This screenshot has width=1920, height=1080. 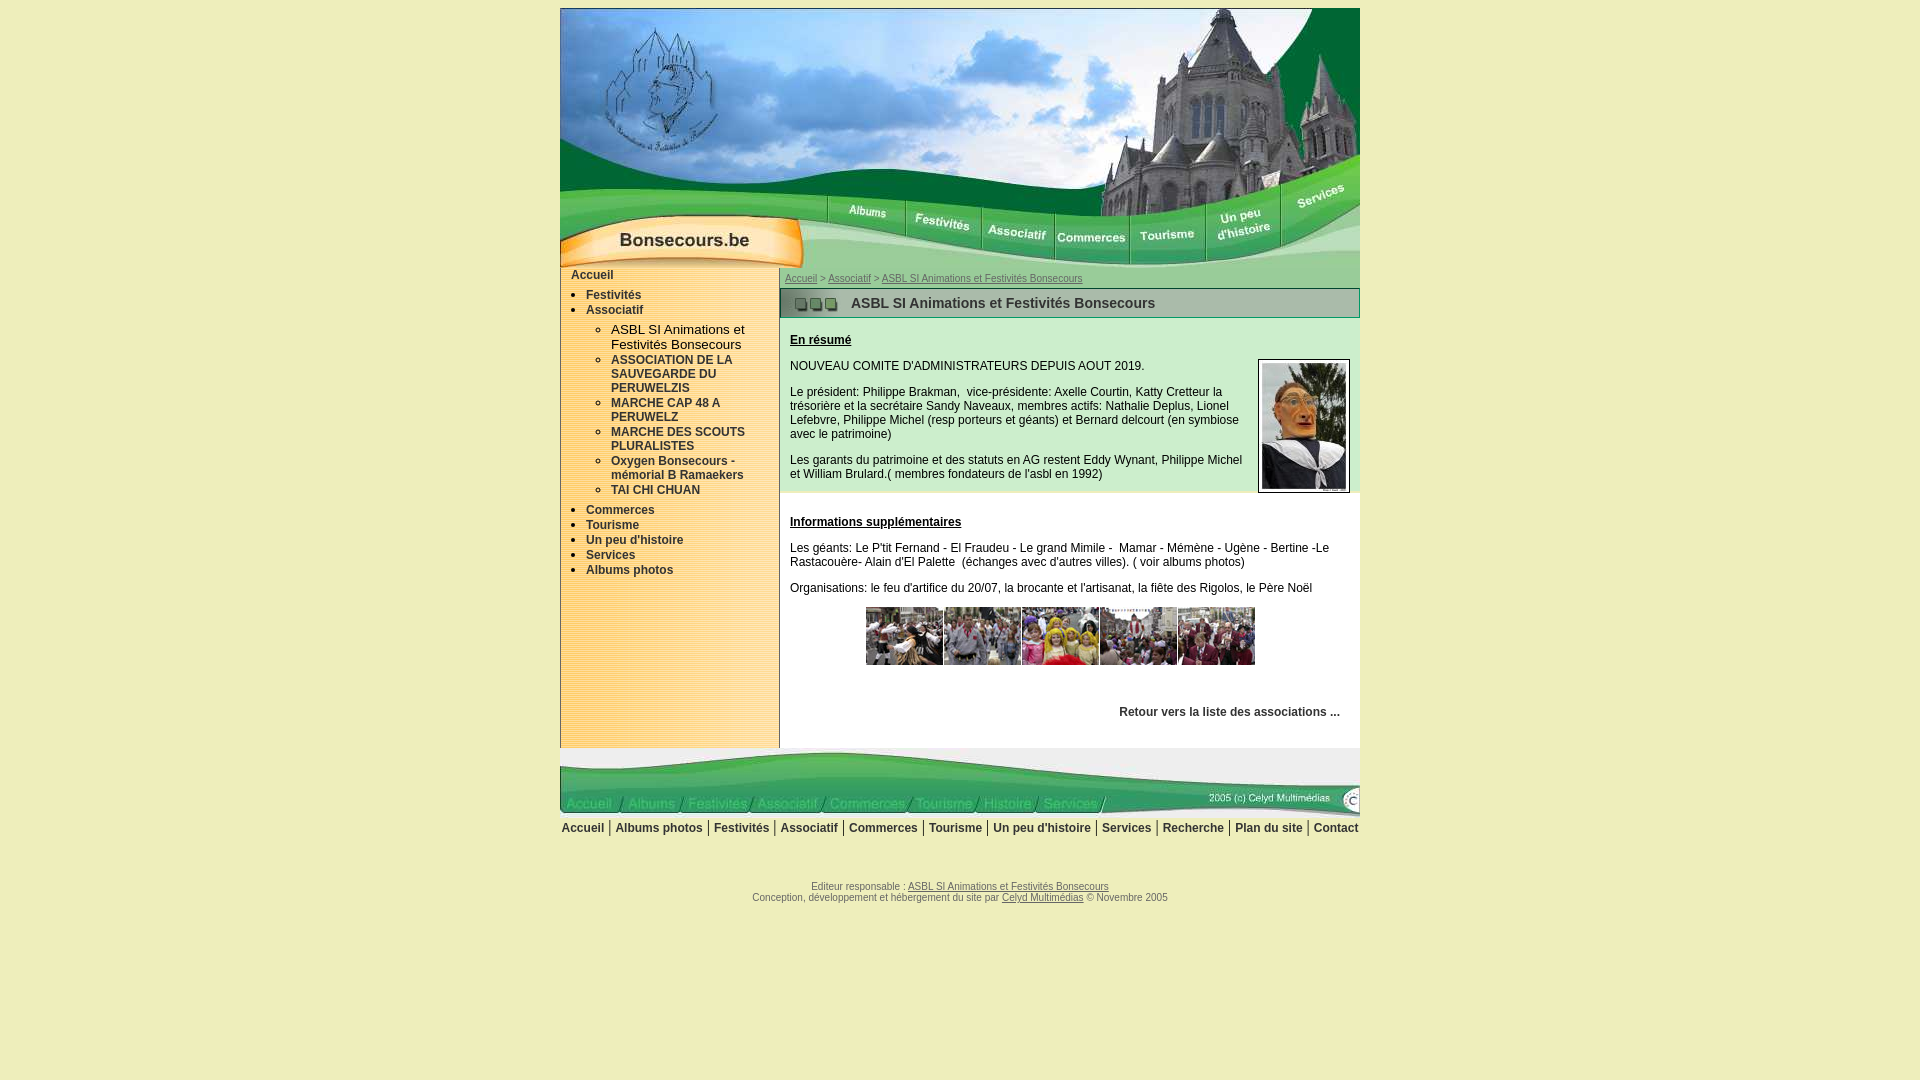 What do you see at coordinates (884, 828) in the screenshot?
I see `Commerces` at bounding box center [884, 828].